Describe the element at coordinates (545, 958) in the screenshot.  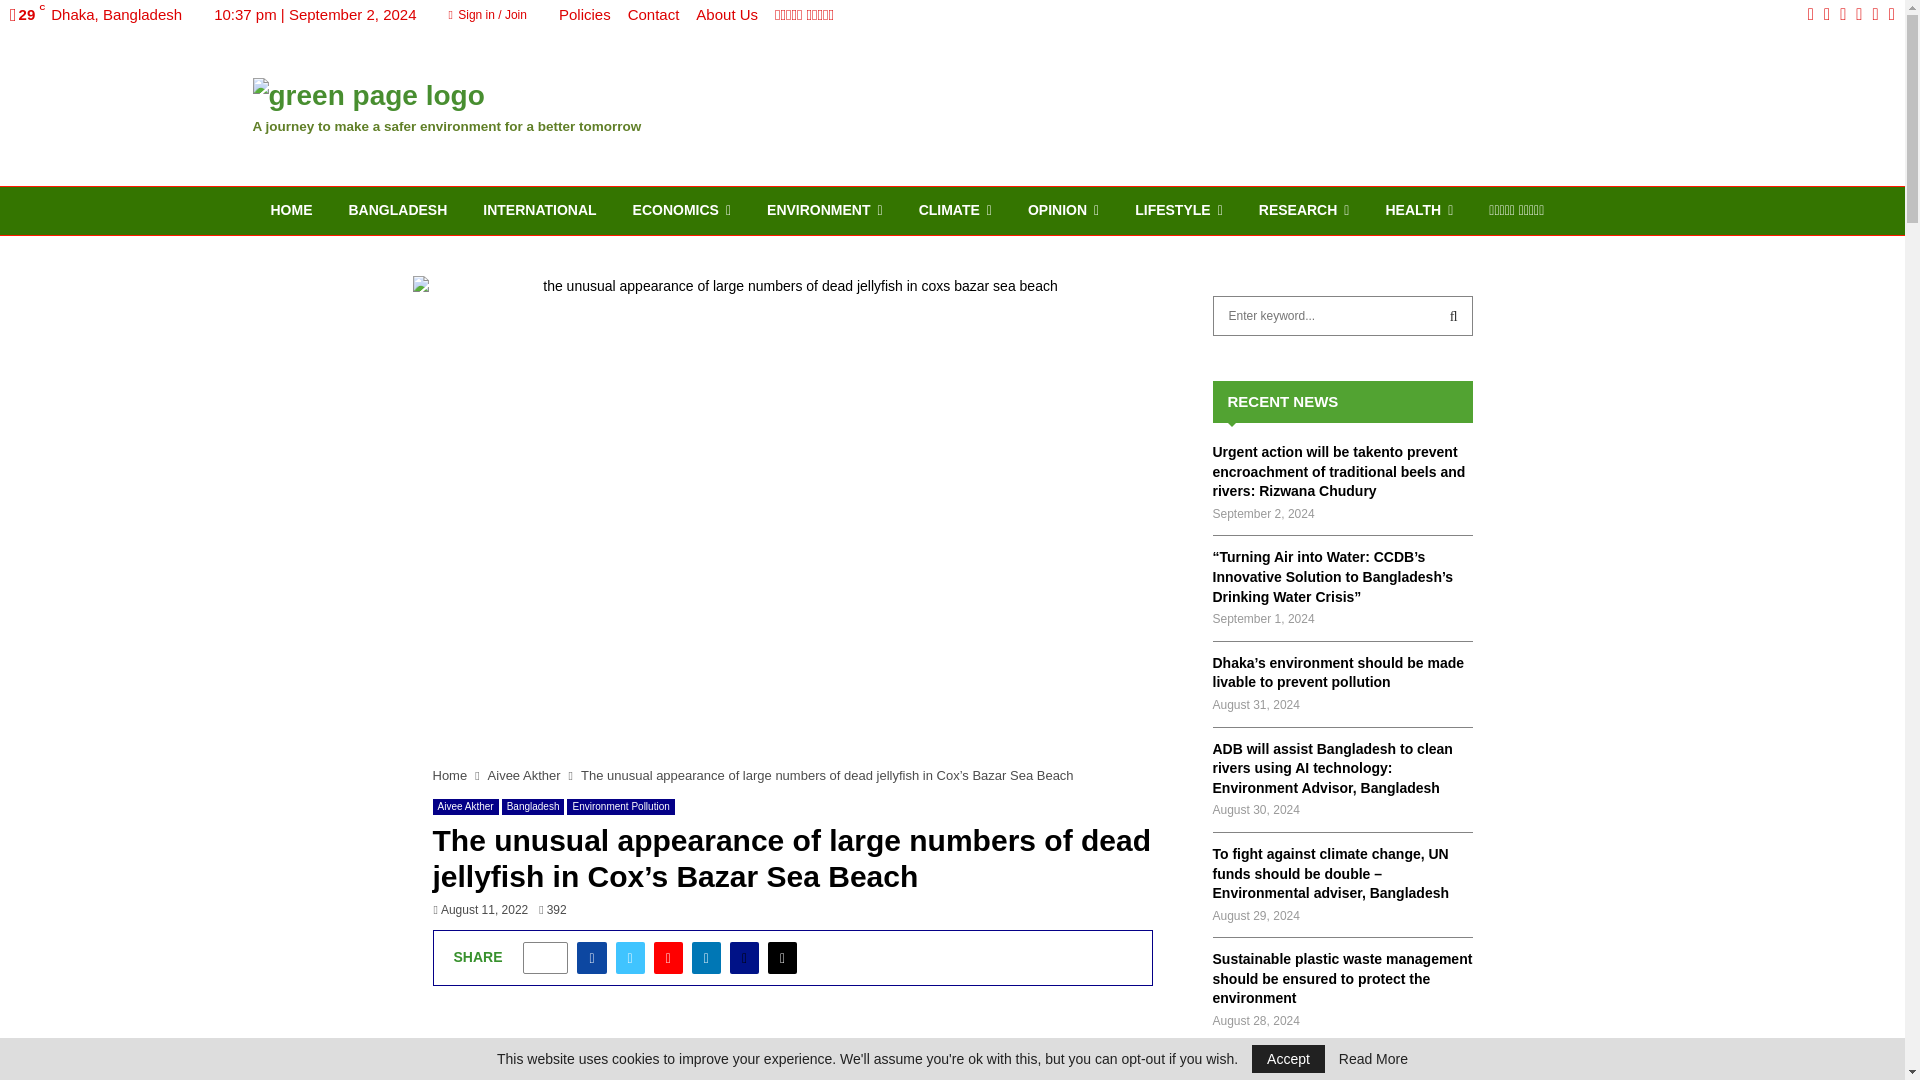
I see `Like` at that location.